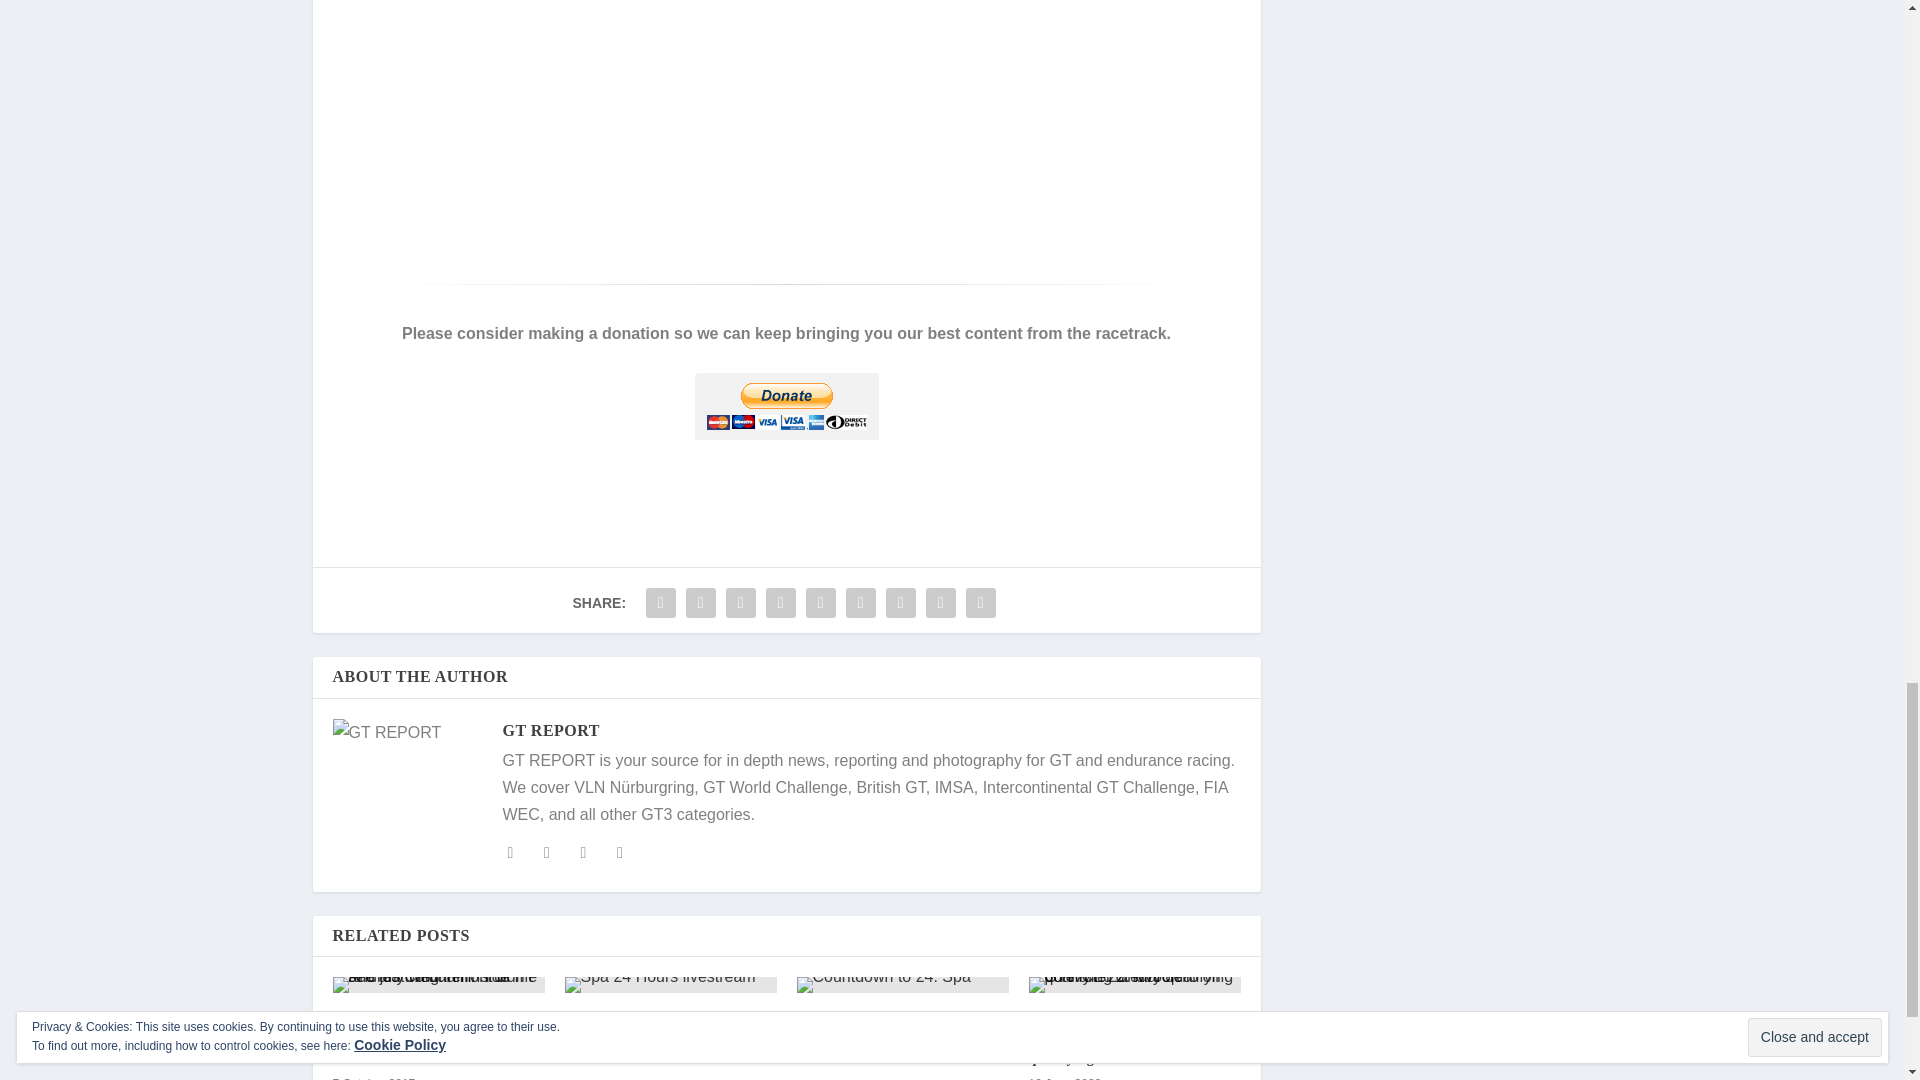 The width and height of the screenshot is (1920, 1080). Describe the element at coordinates (780, 603) in the screenshot. I see `Share "Blancpain GT Zolder live stream" via Pinterest` at that location.